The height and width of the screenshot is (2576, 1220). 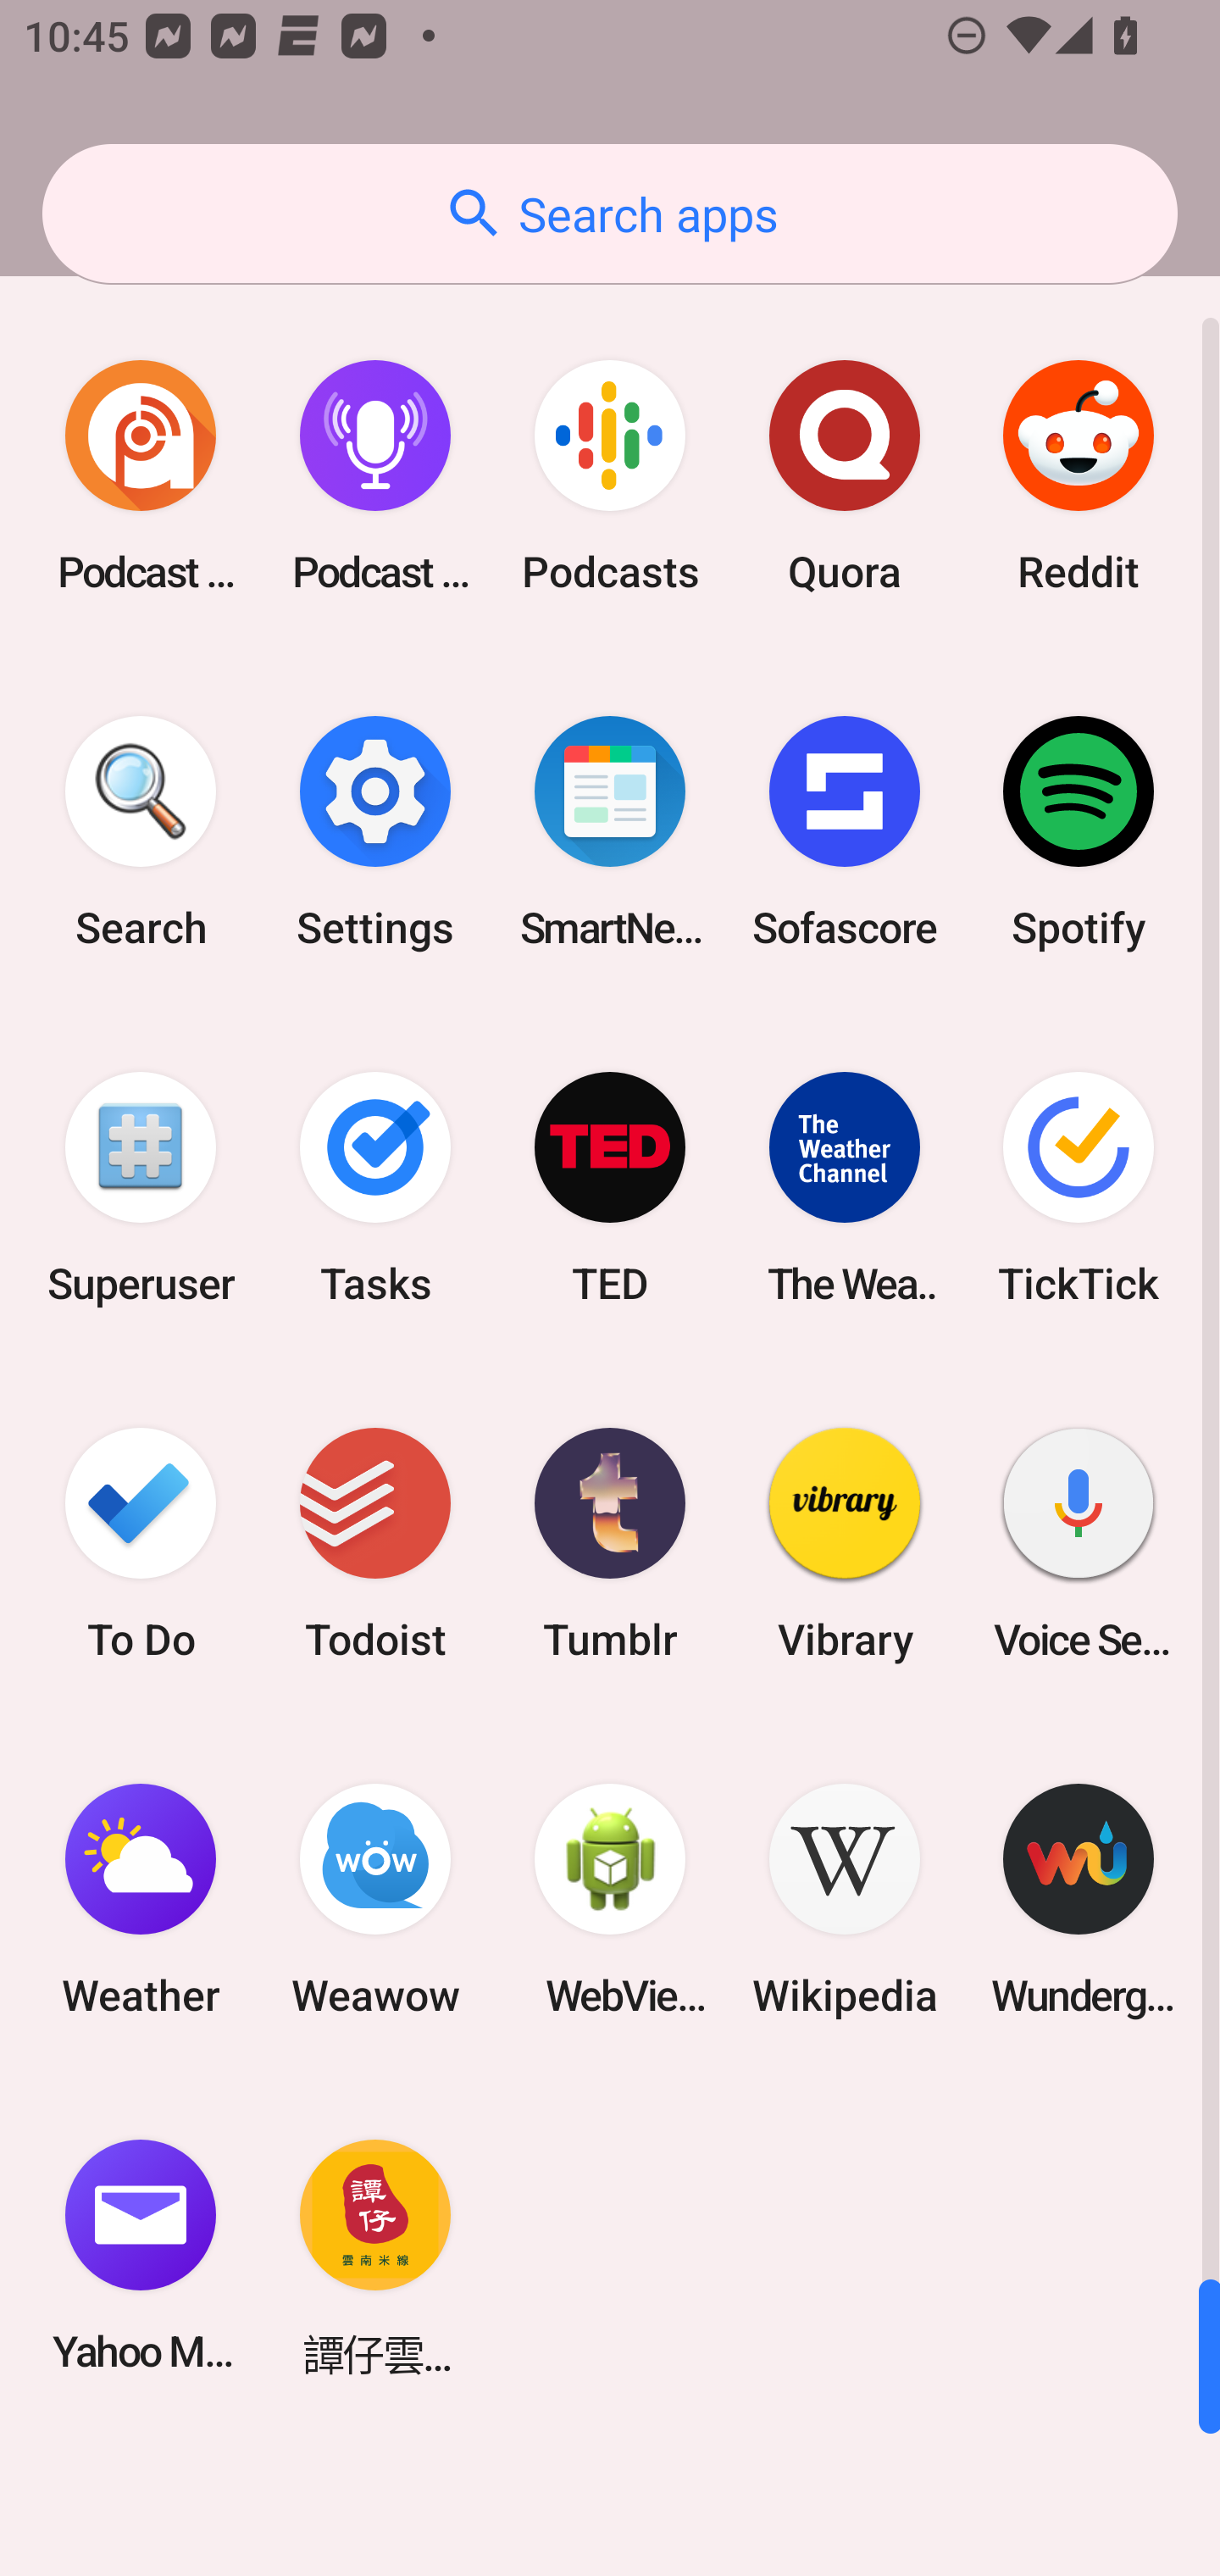 What do you see at coordinates (844, 832) in the screenshot?
I see `Sofascore` at bounding box center [844, 832].